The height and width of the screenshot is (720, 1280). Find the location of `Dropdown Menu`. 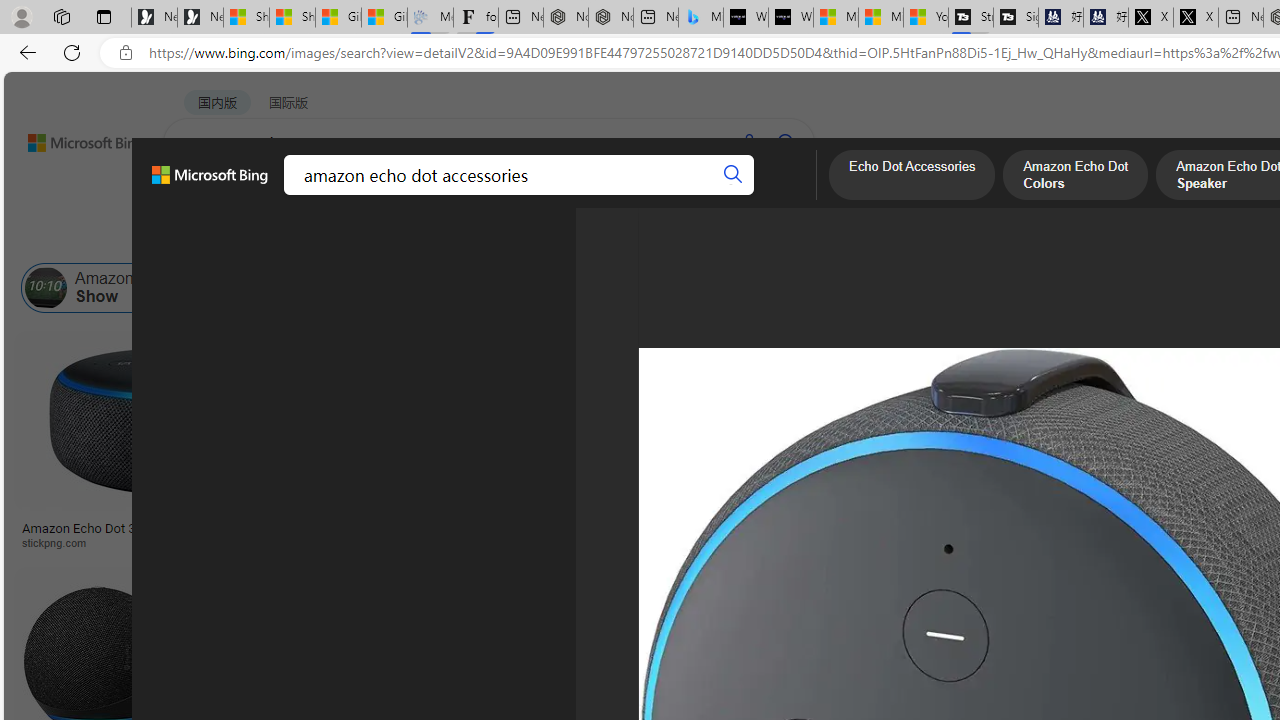

Dropdown Menu is located at coordinates (779, 195).